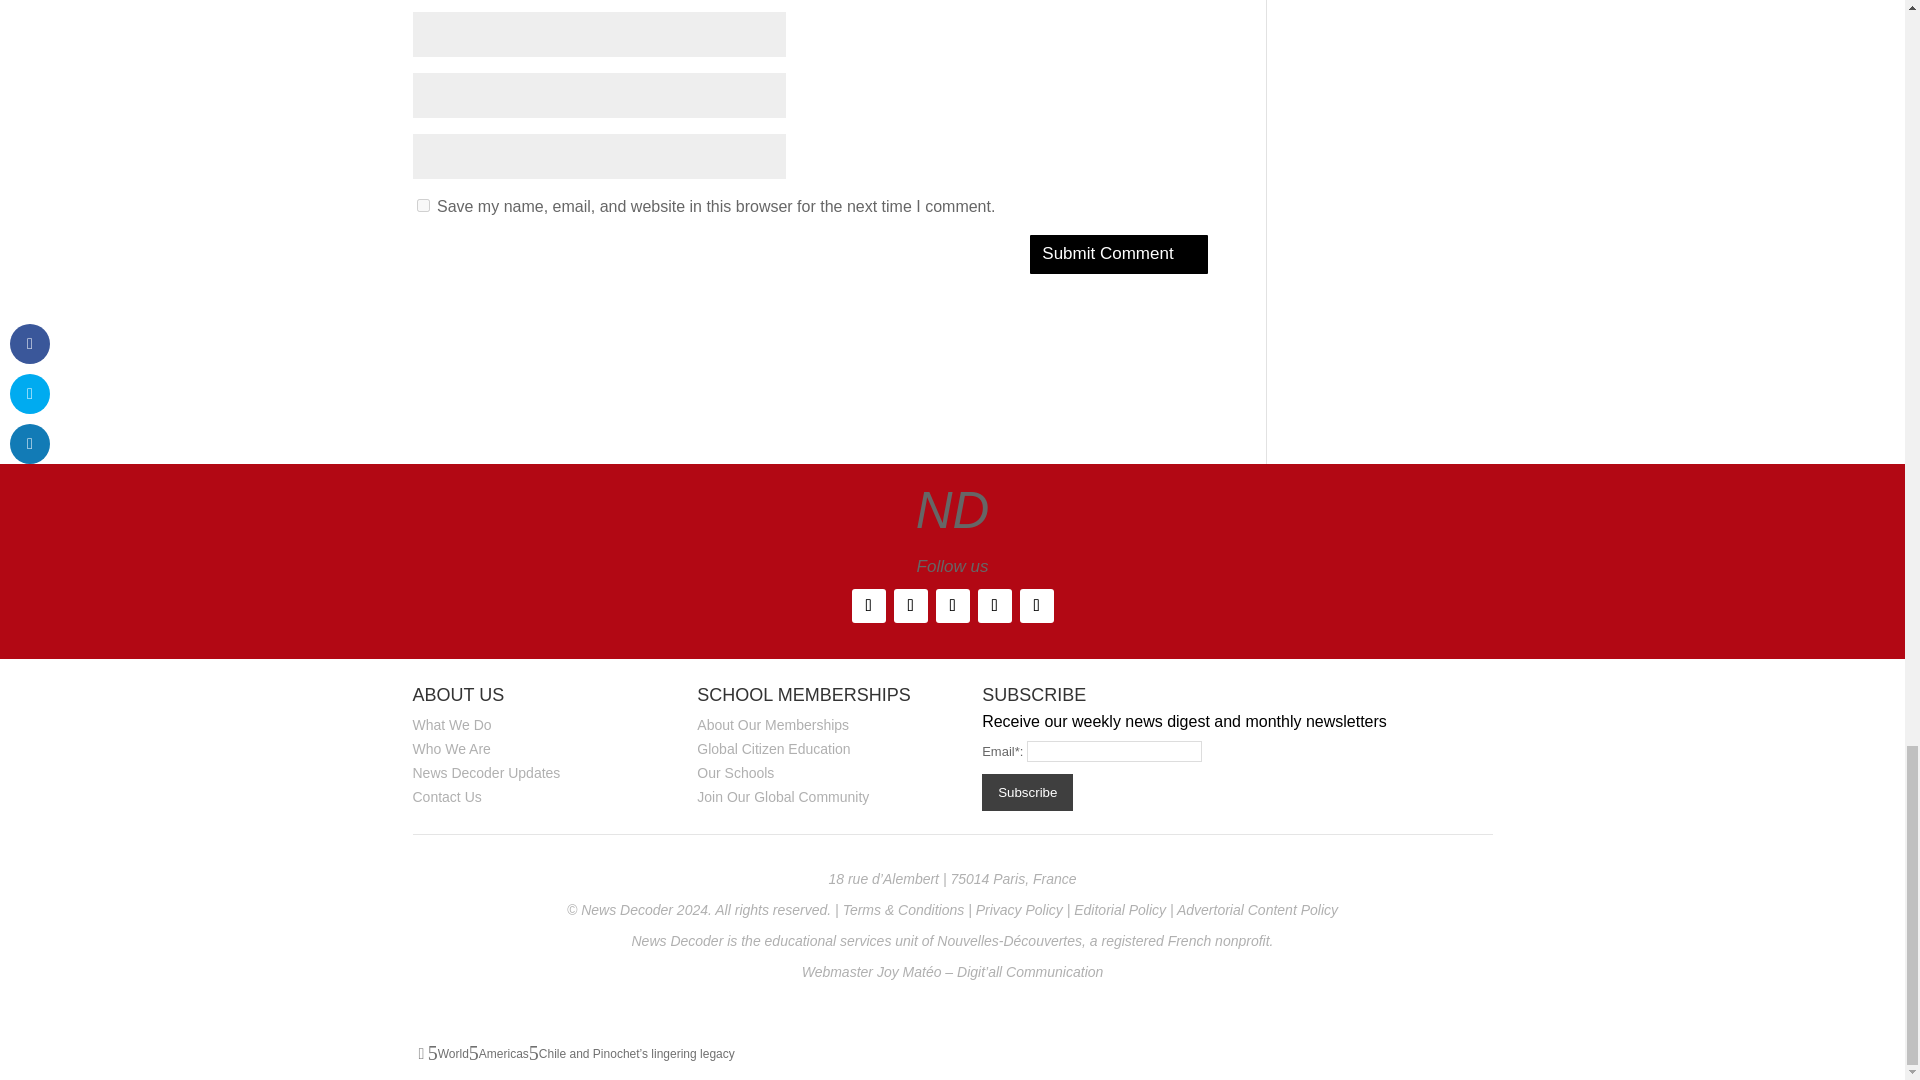 This screenshot has width=1920, height=1080. Describe the element at coordinates (952, 606) in the screenshot. I see `Follow on Instagram` at that location.